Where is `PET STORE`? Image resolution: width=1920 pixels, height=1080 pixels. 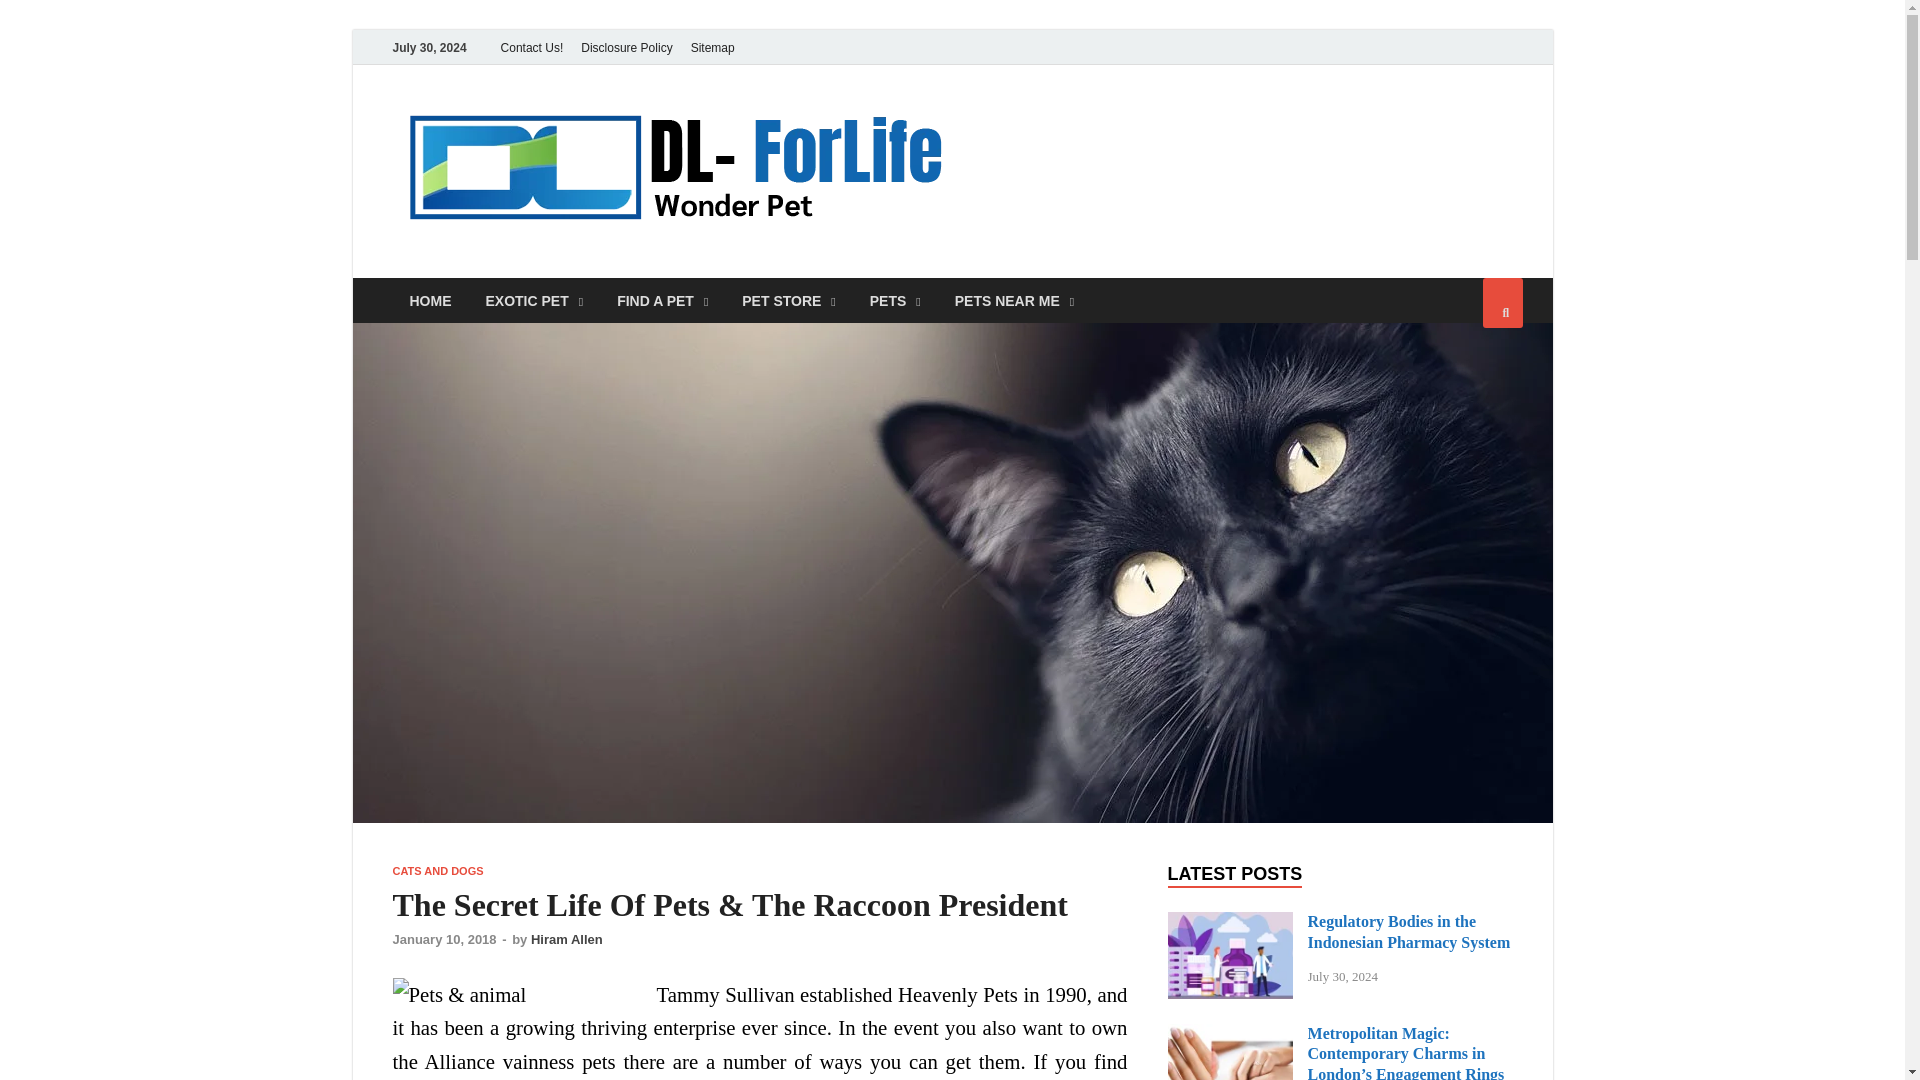
PET STORE is located at coordinates (788, 300).